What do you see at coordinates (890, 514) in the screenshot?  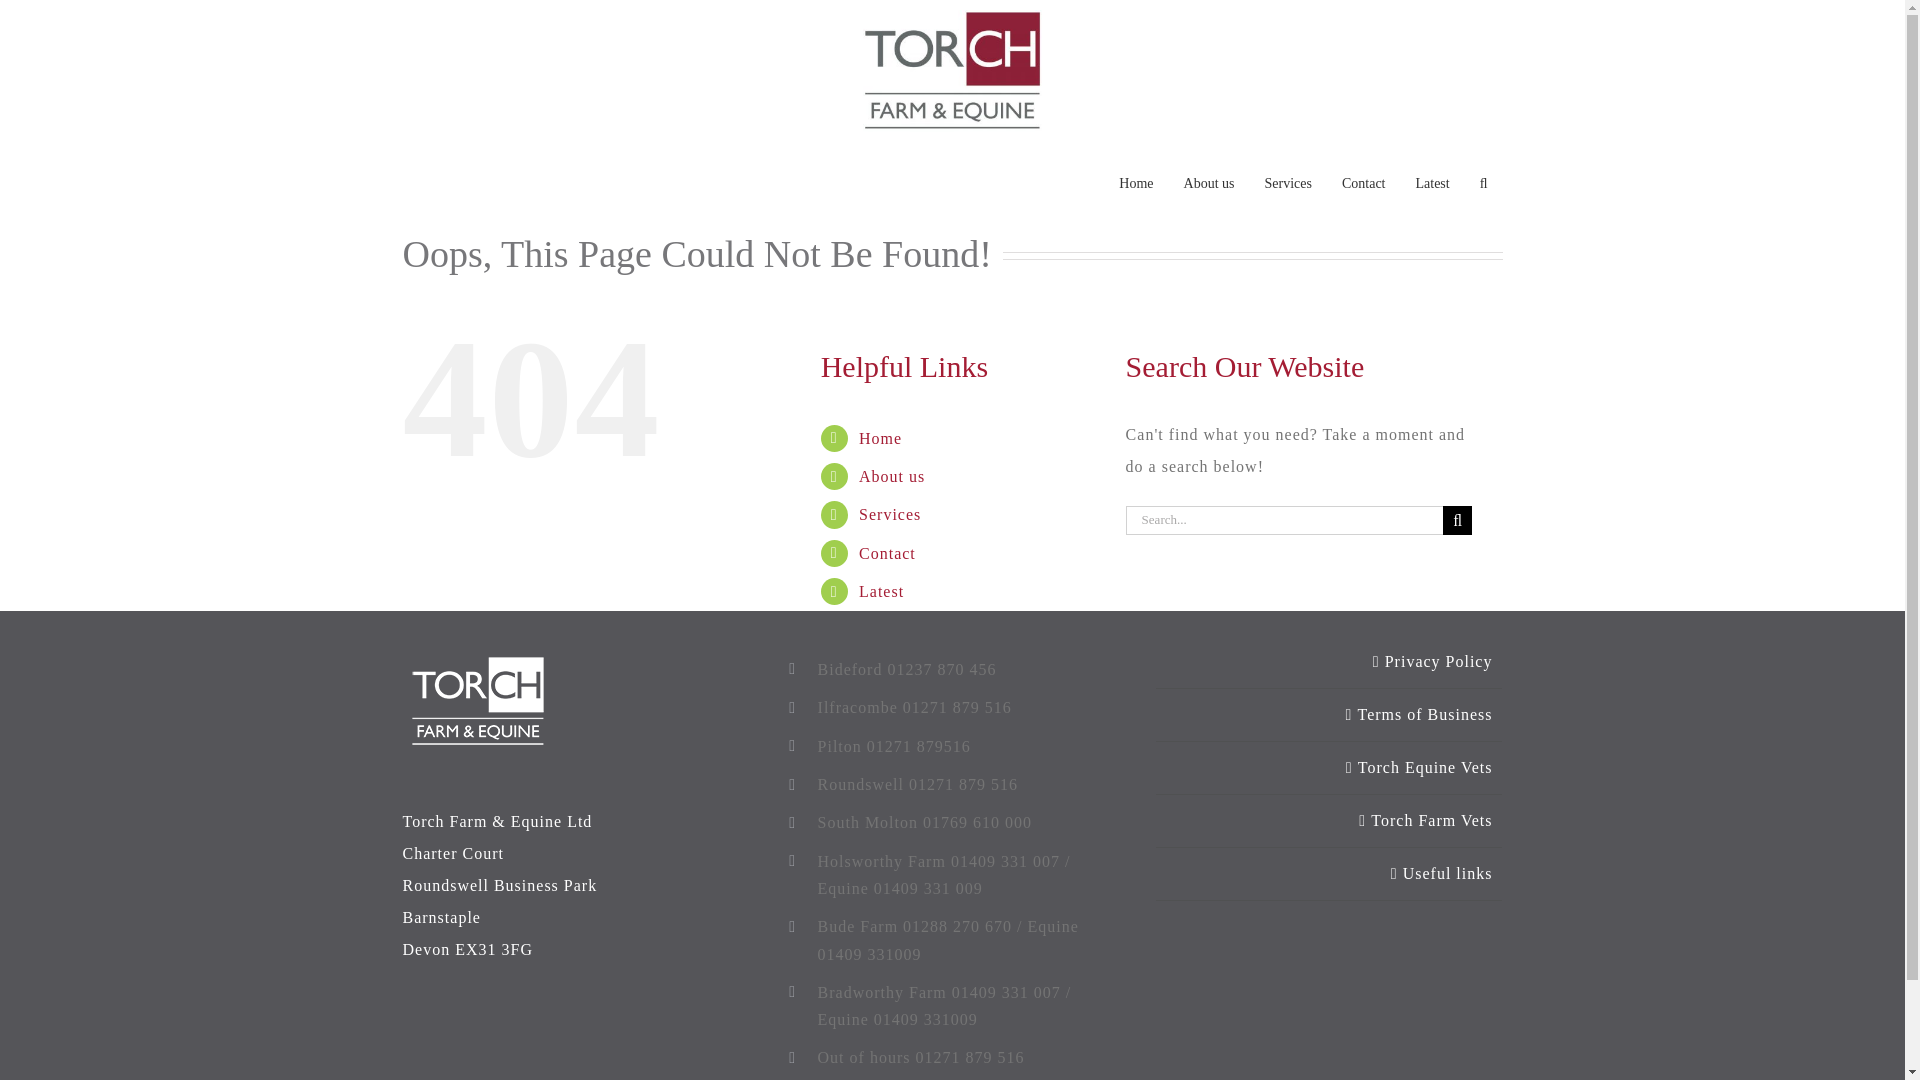 I see `Services` at bounding box center [890, 514].